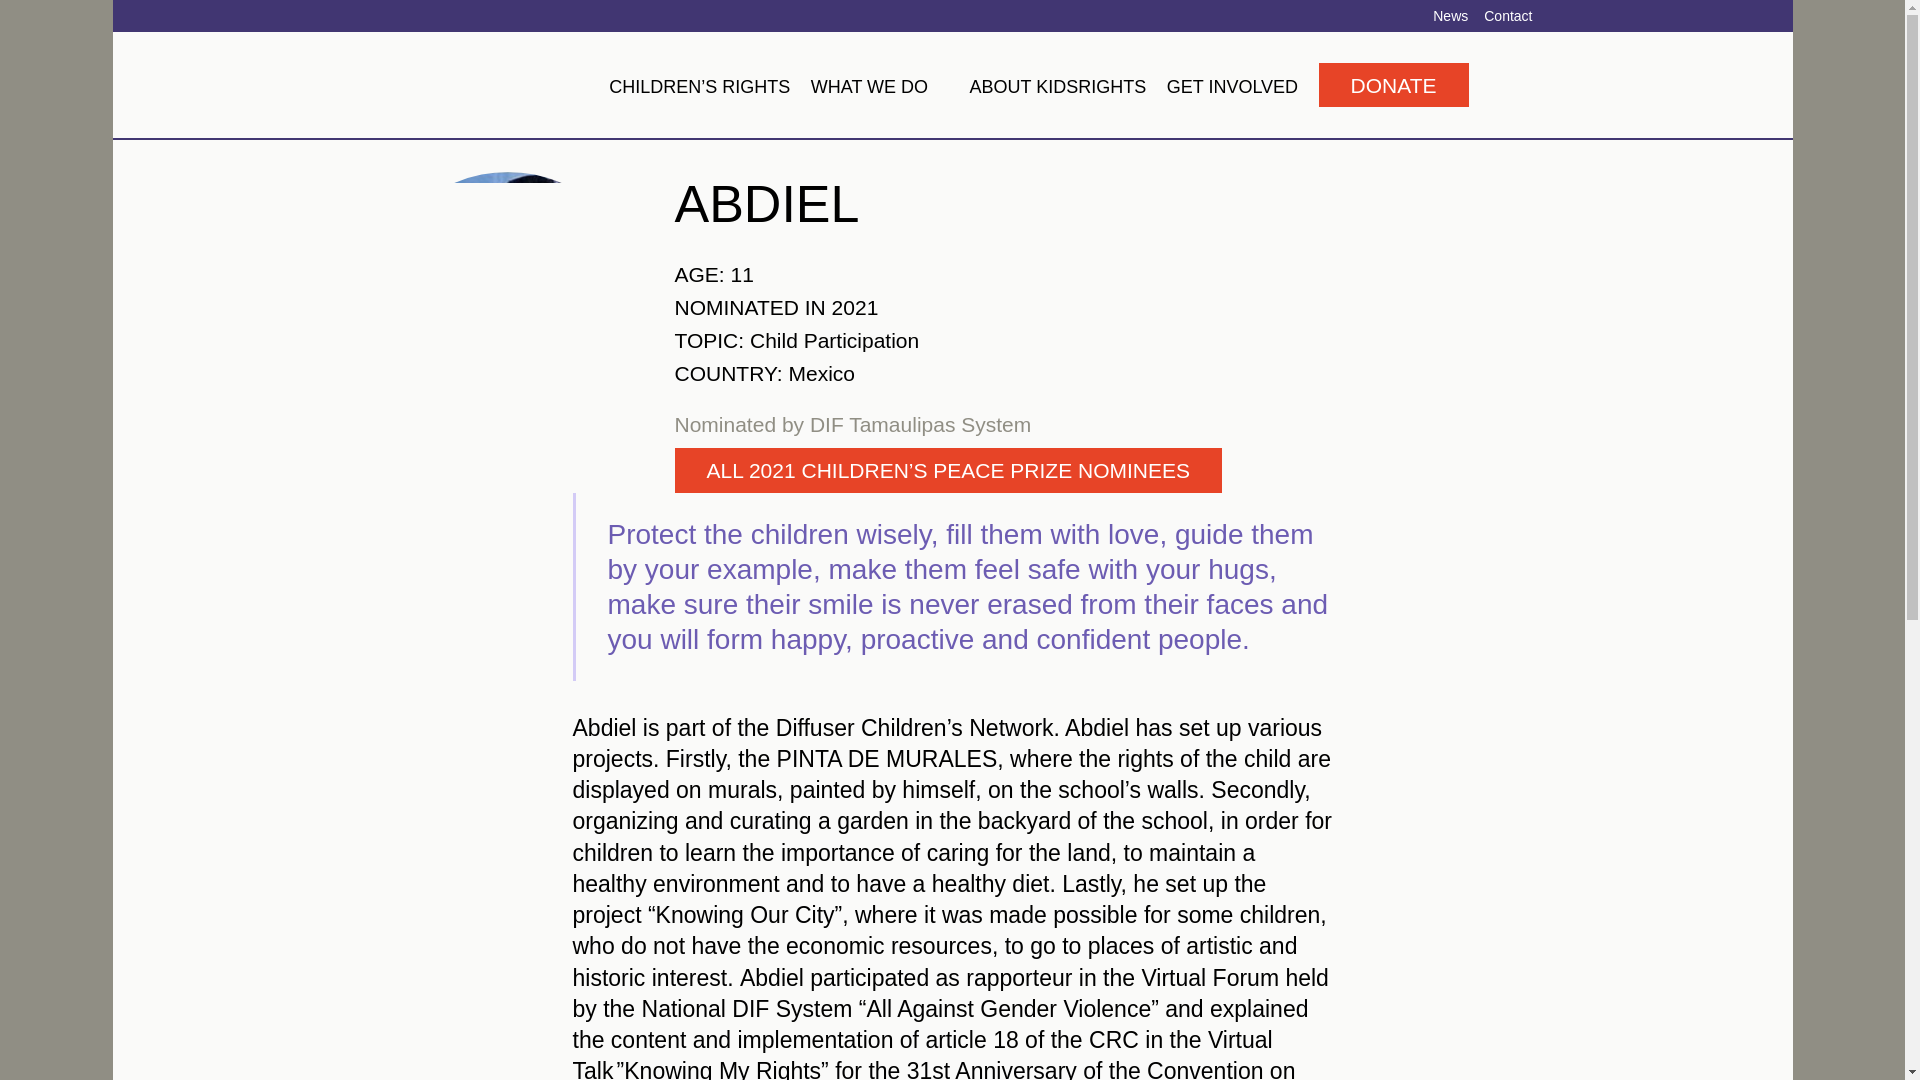 Image resolution: width=1920 pixels, height=1080 pixels. I want to click on KidsRights Foundation, so click(484, 84).